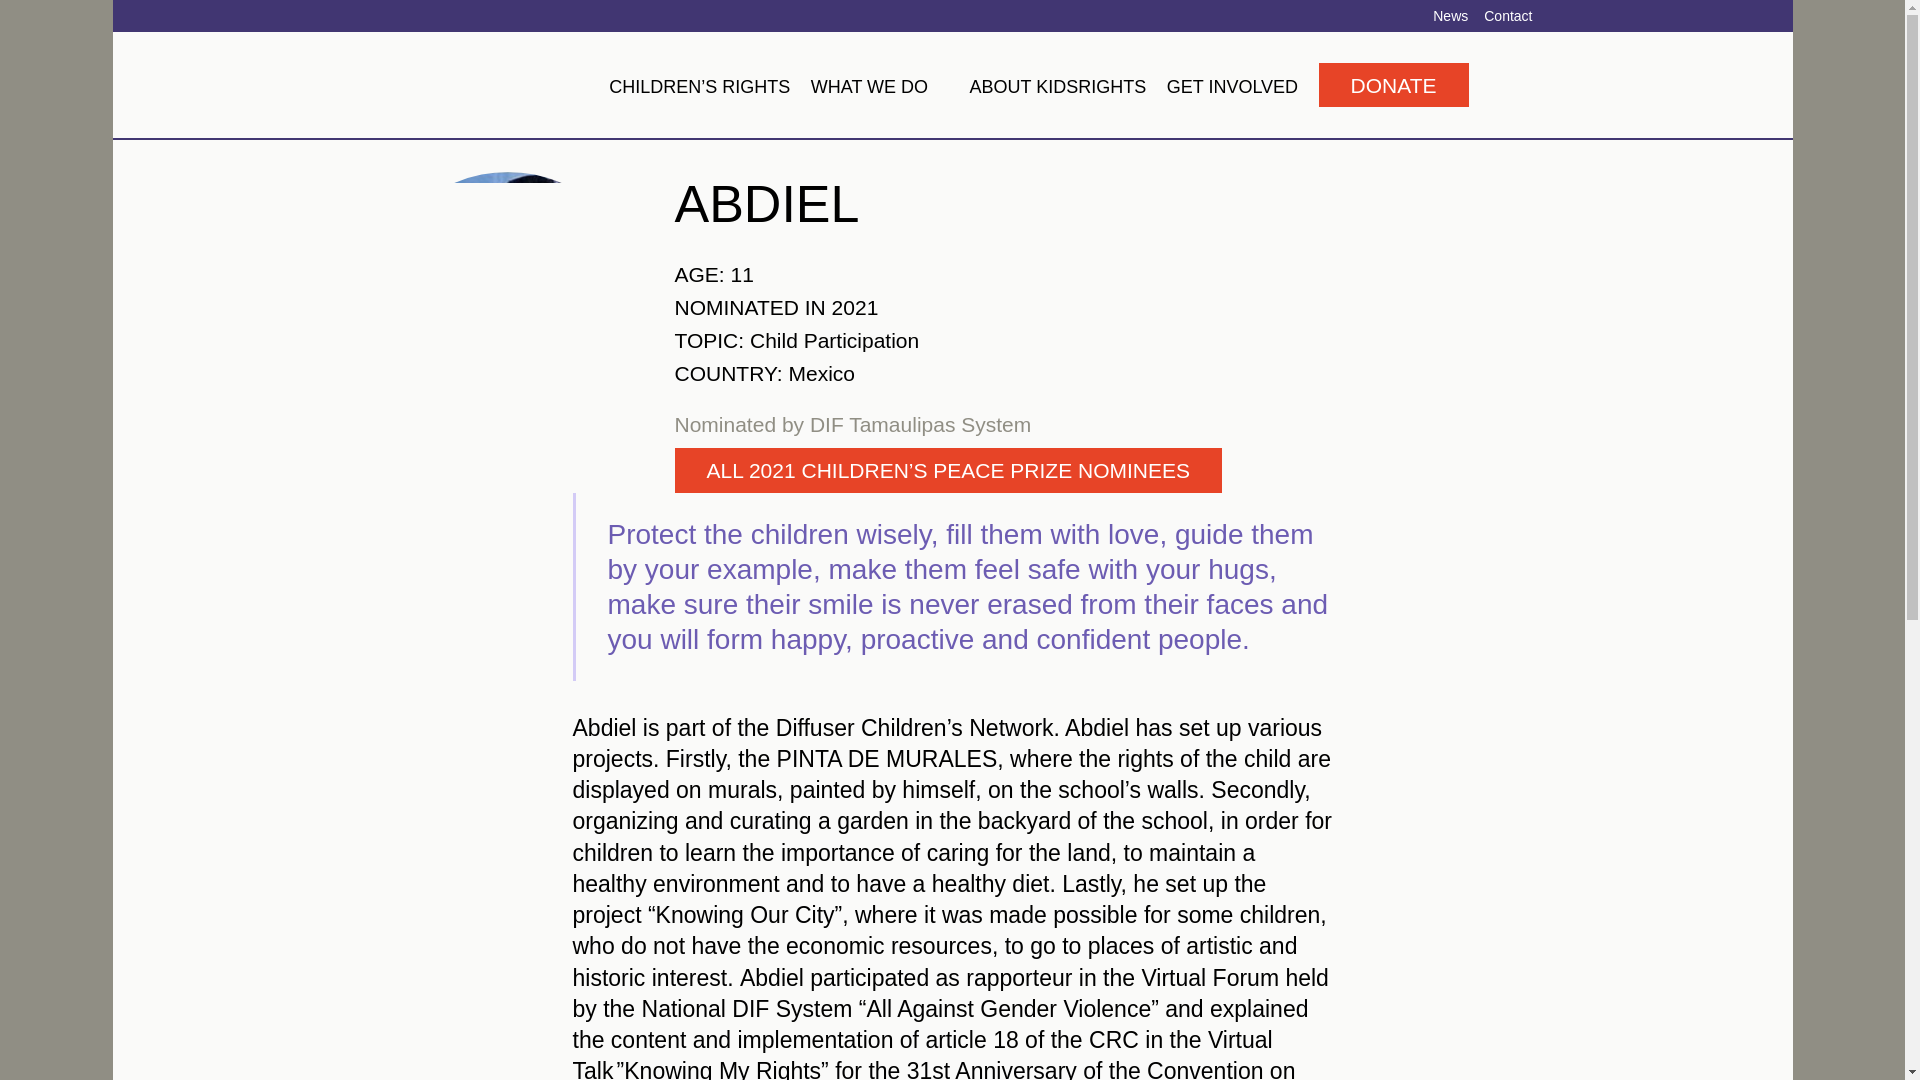 Image resolution: width=1920 pixels, height=1080 pixels. I want to click on KidsRights Foundation, so click(484, 84).